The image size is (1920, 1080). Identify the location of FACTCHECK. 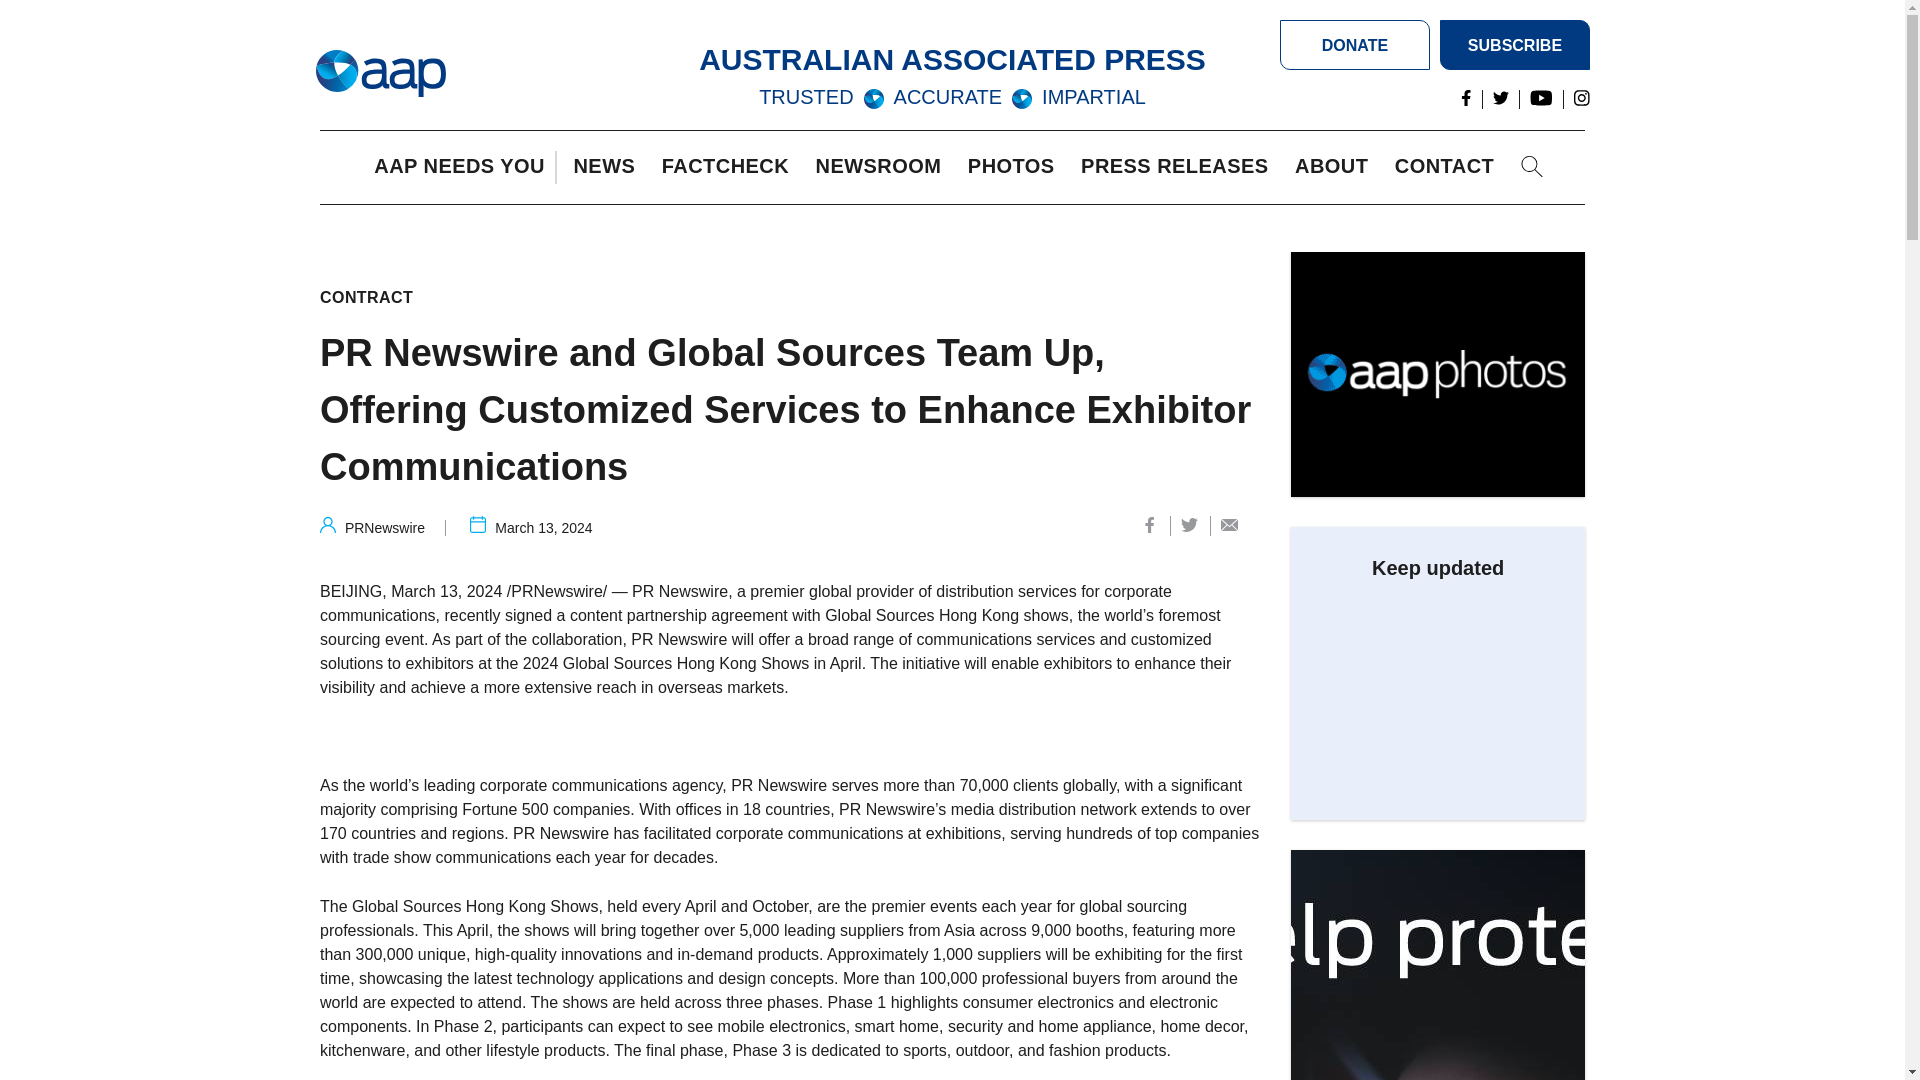
(730, 167).